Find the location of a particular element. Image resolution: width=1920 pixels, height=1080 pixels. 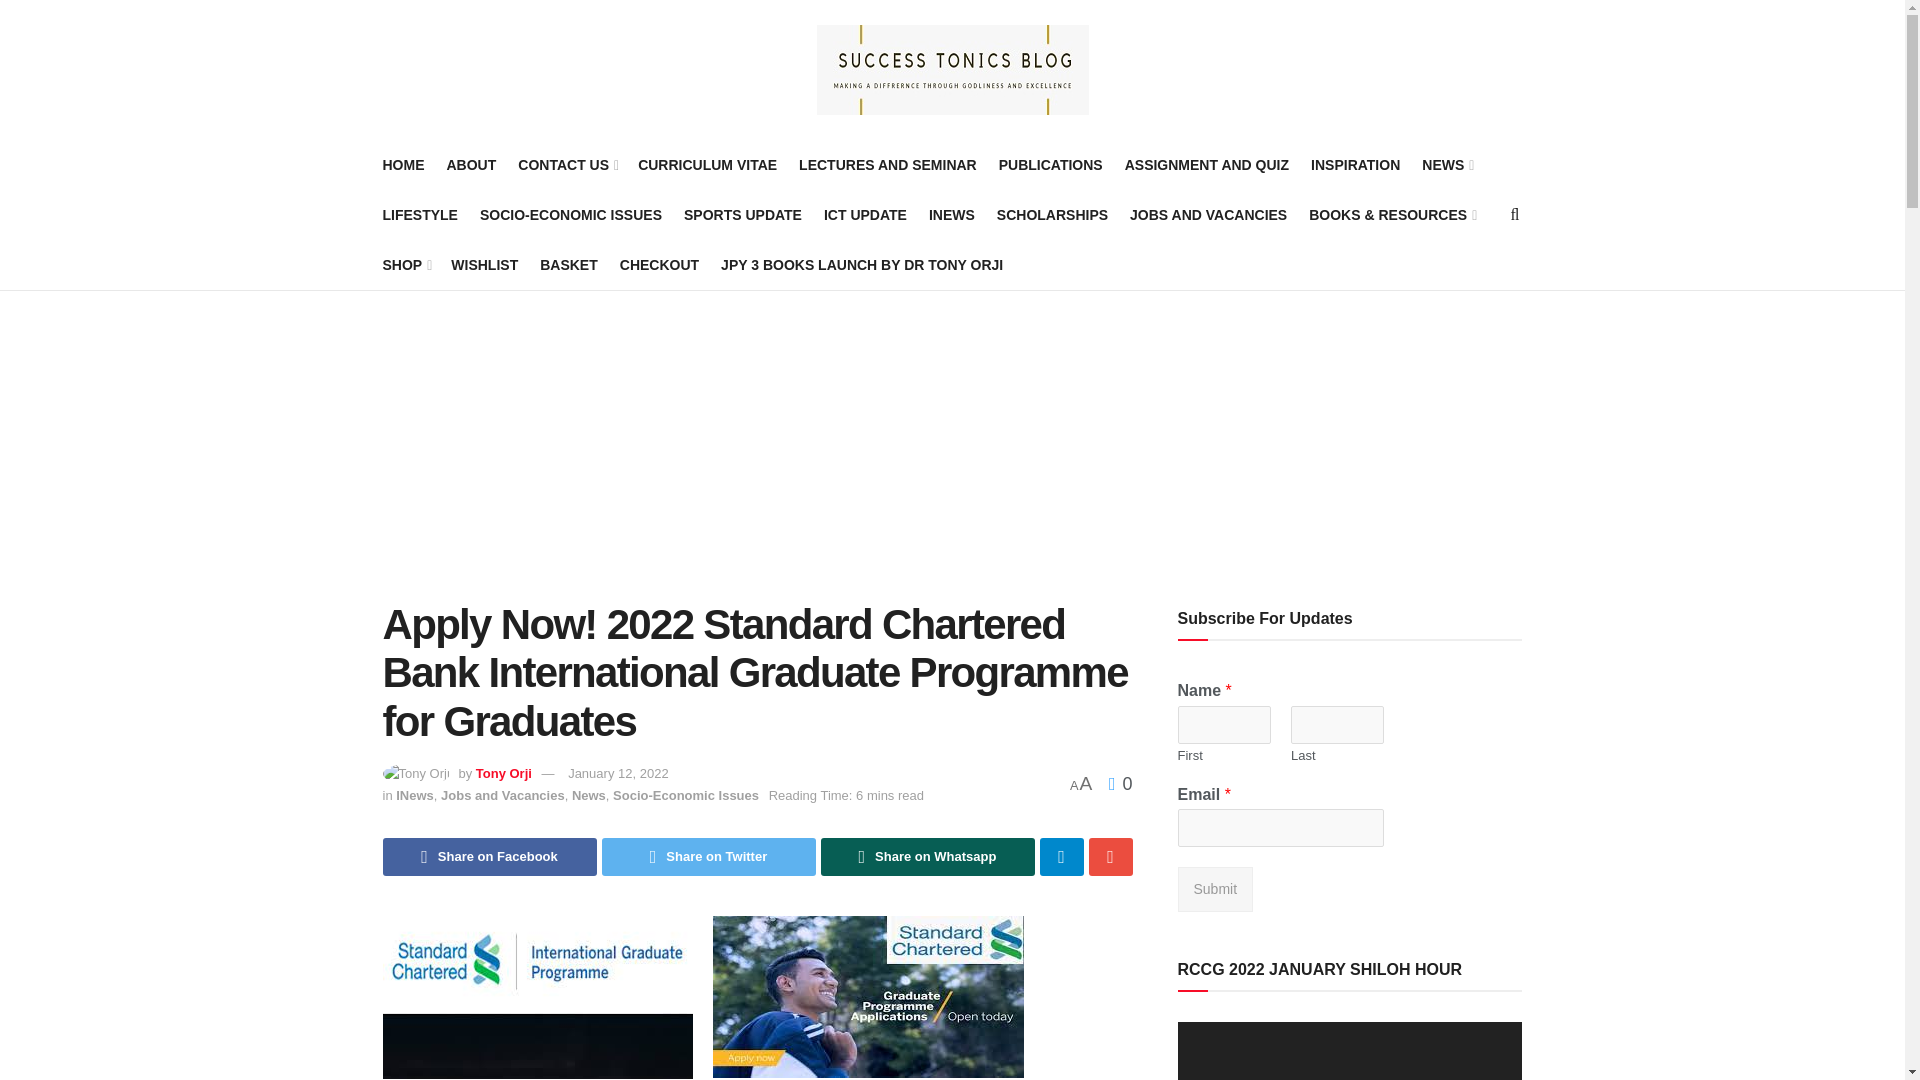

CURRICULUM VITAE is located at coordinates (707, 165).